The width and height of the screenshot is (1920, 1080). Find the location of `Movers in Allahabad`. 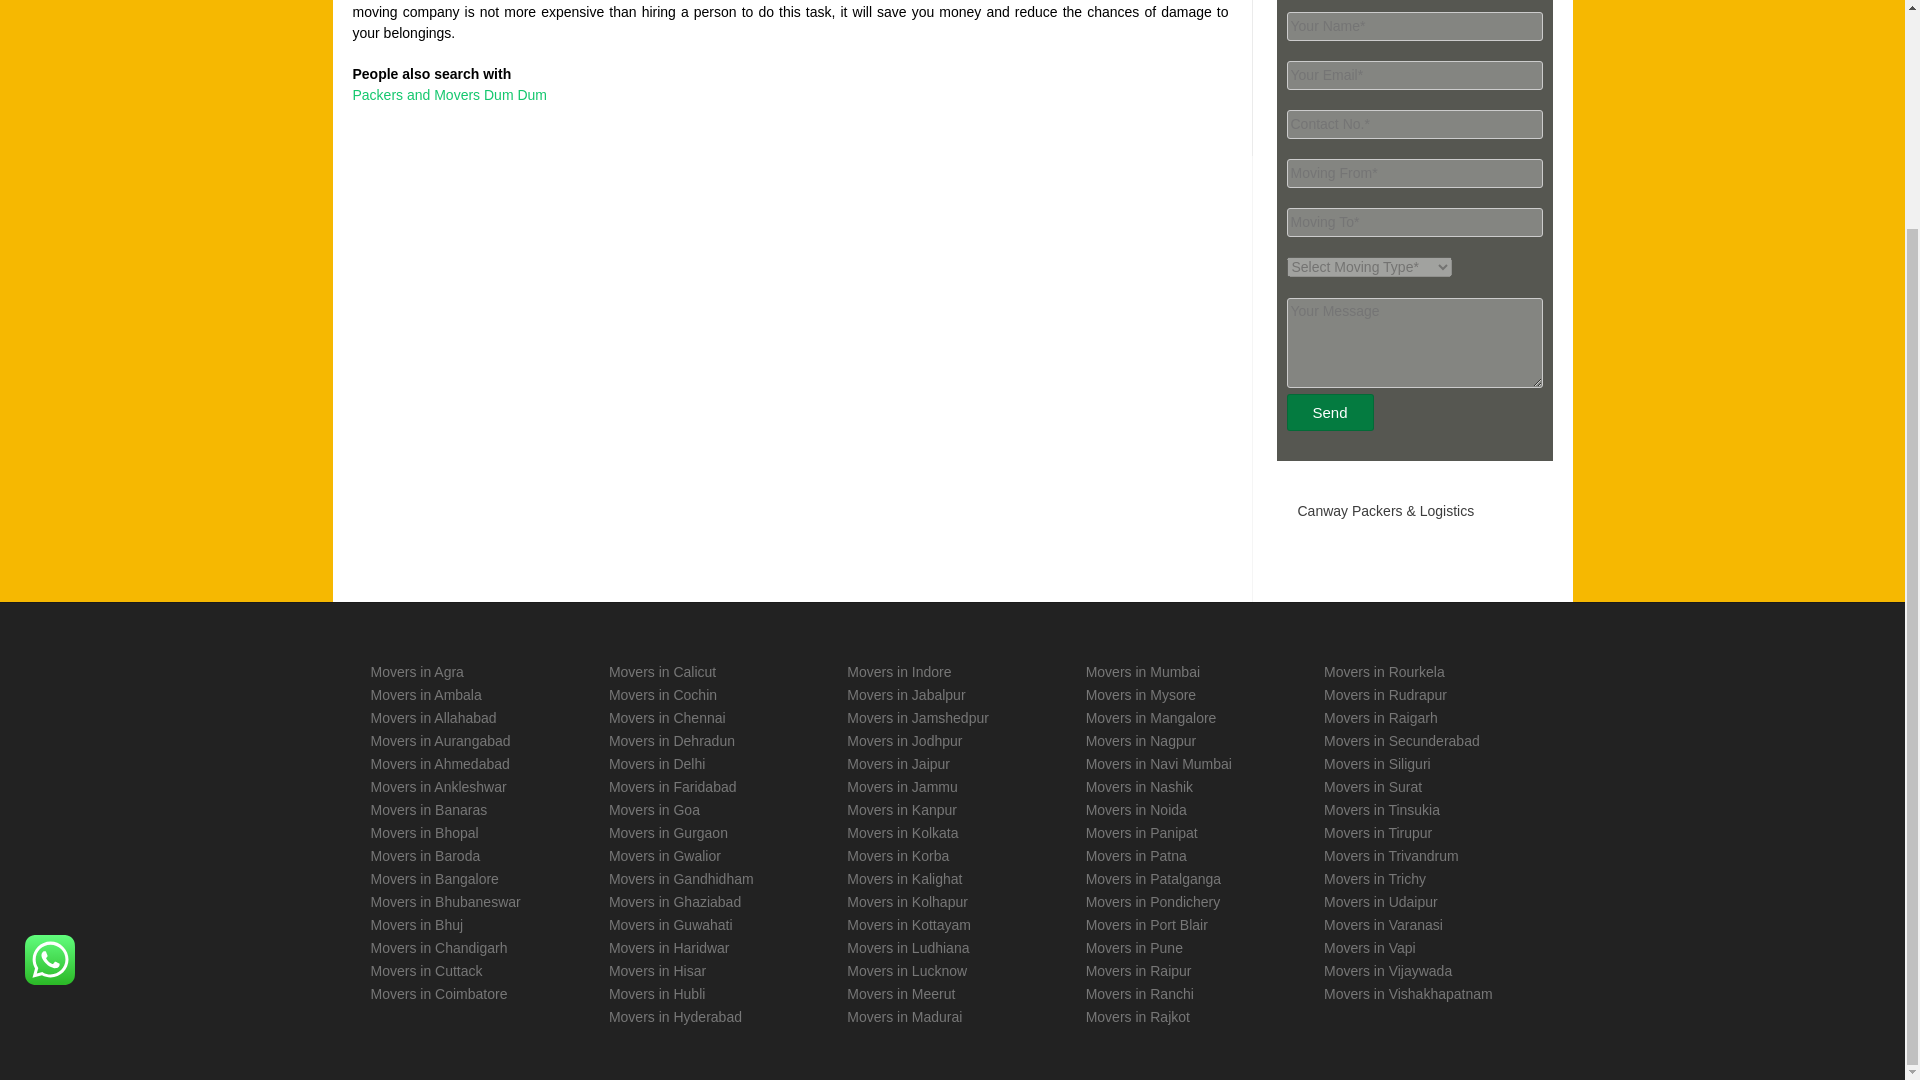

Movers in Allahabad is located at coordinates (432, 717).